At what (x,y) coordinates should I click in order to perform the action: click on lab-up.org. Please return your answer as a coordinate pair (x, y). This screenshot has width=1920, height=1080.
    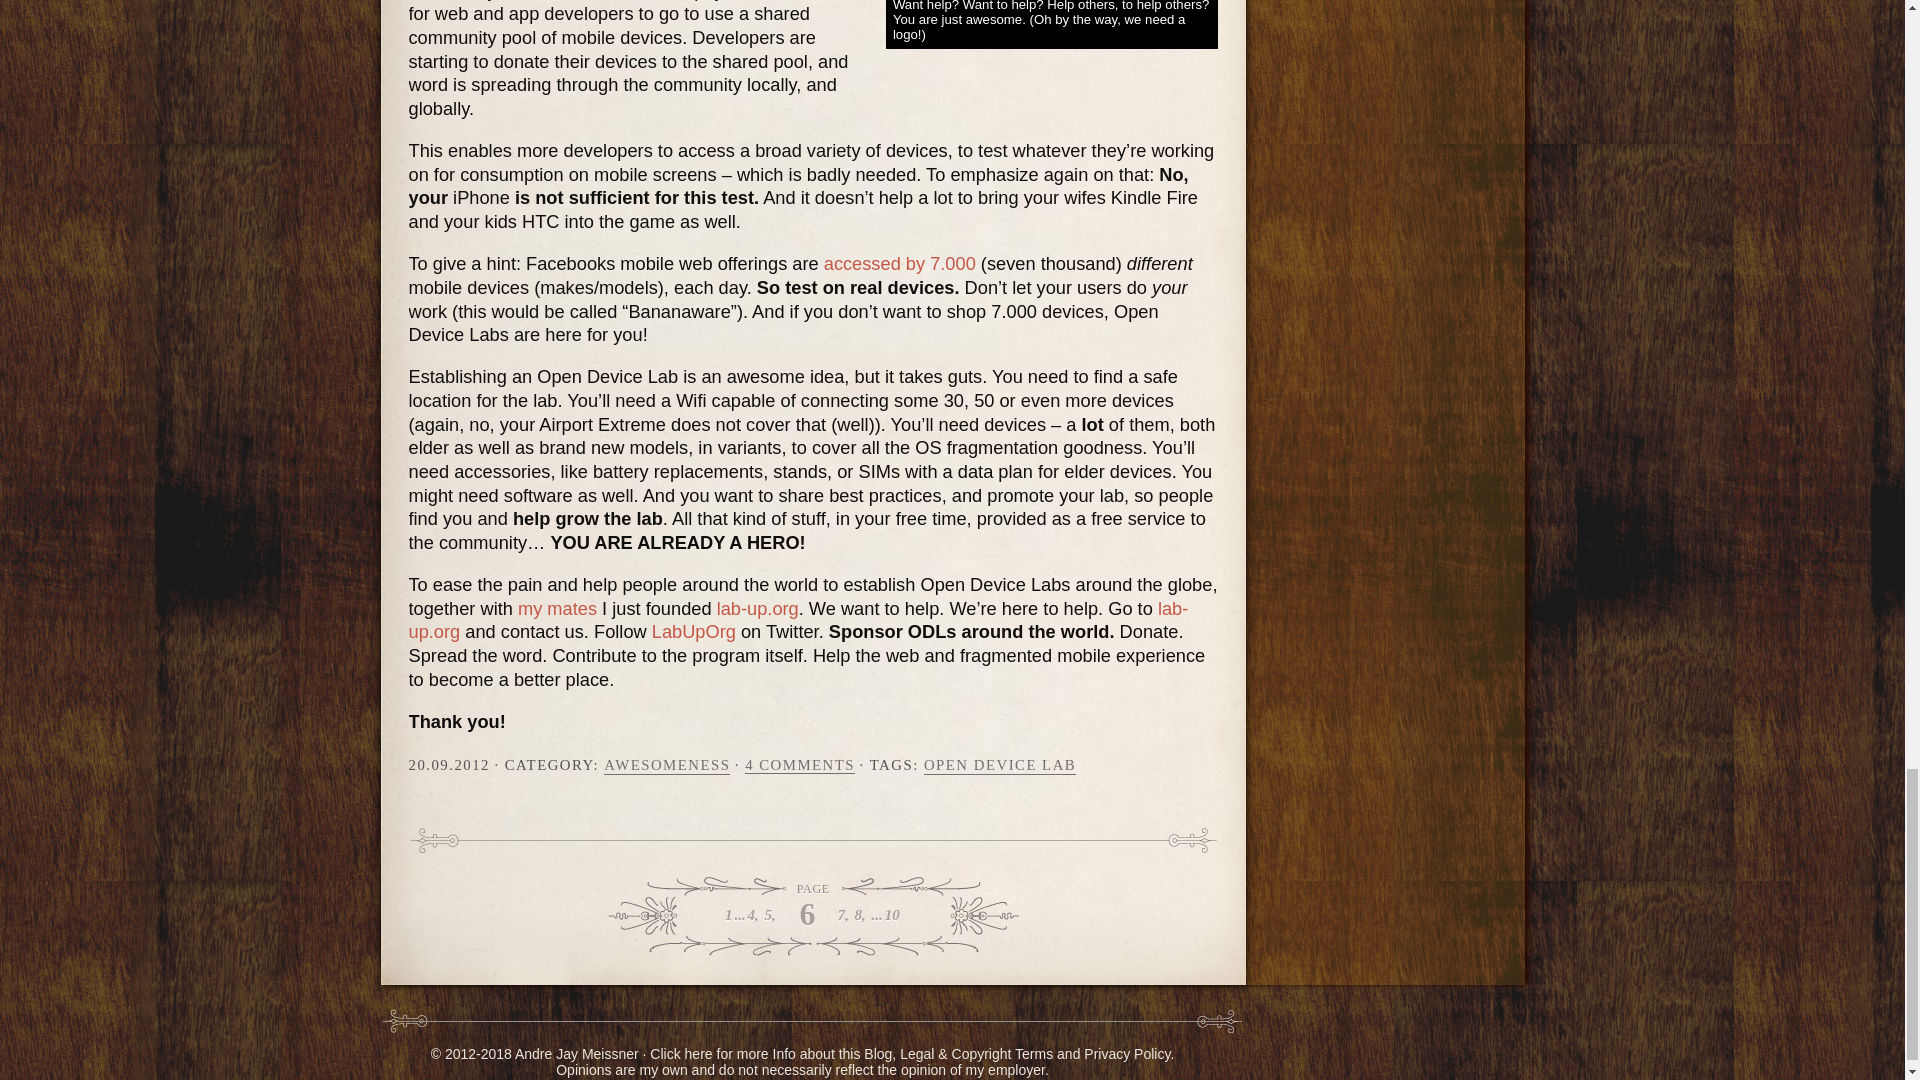
    Looking at the image, I should click on (798, 620).